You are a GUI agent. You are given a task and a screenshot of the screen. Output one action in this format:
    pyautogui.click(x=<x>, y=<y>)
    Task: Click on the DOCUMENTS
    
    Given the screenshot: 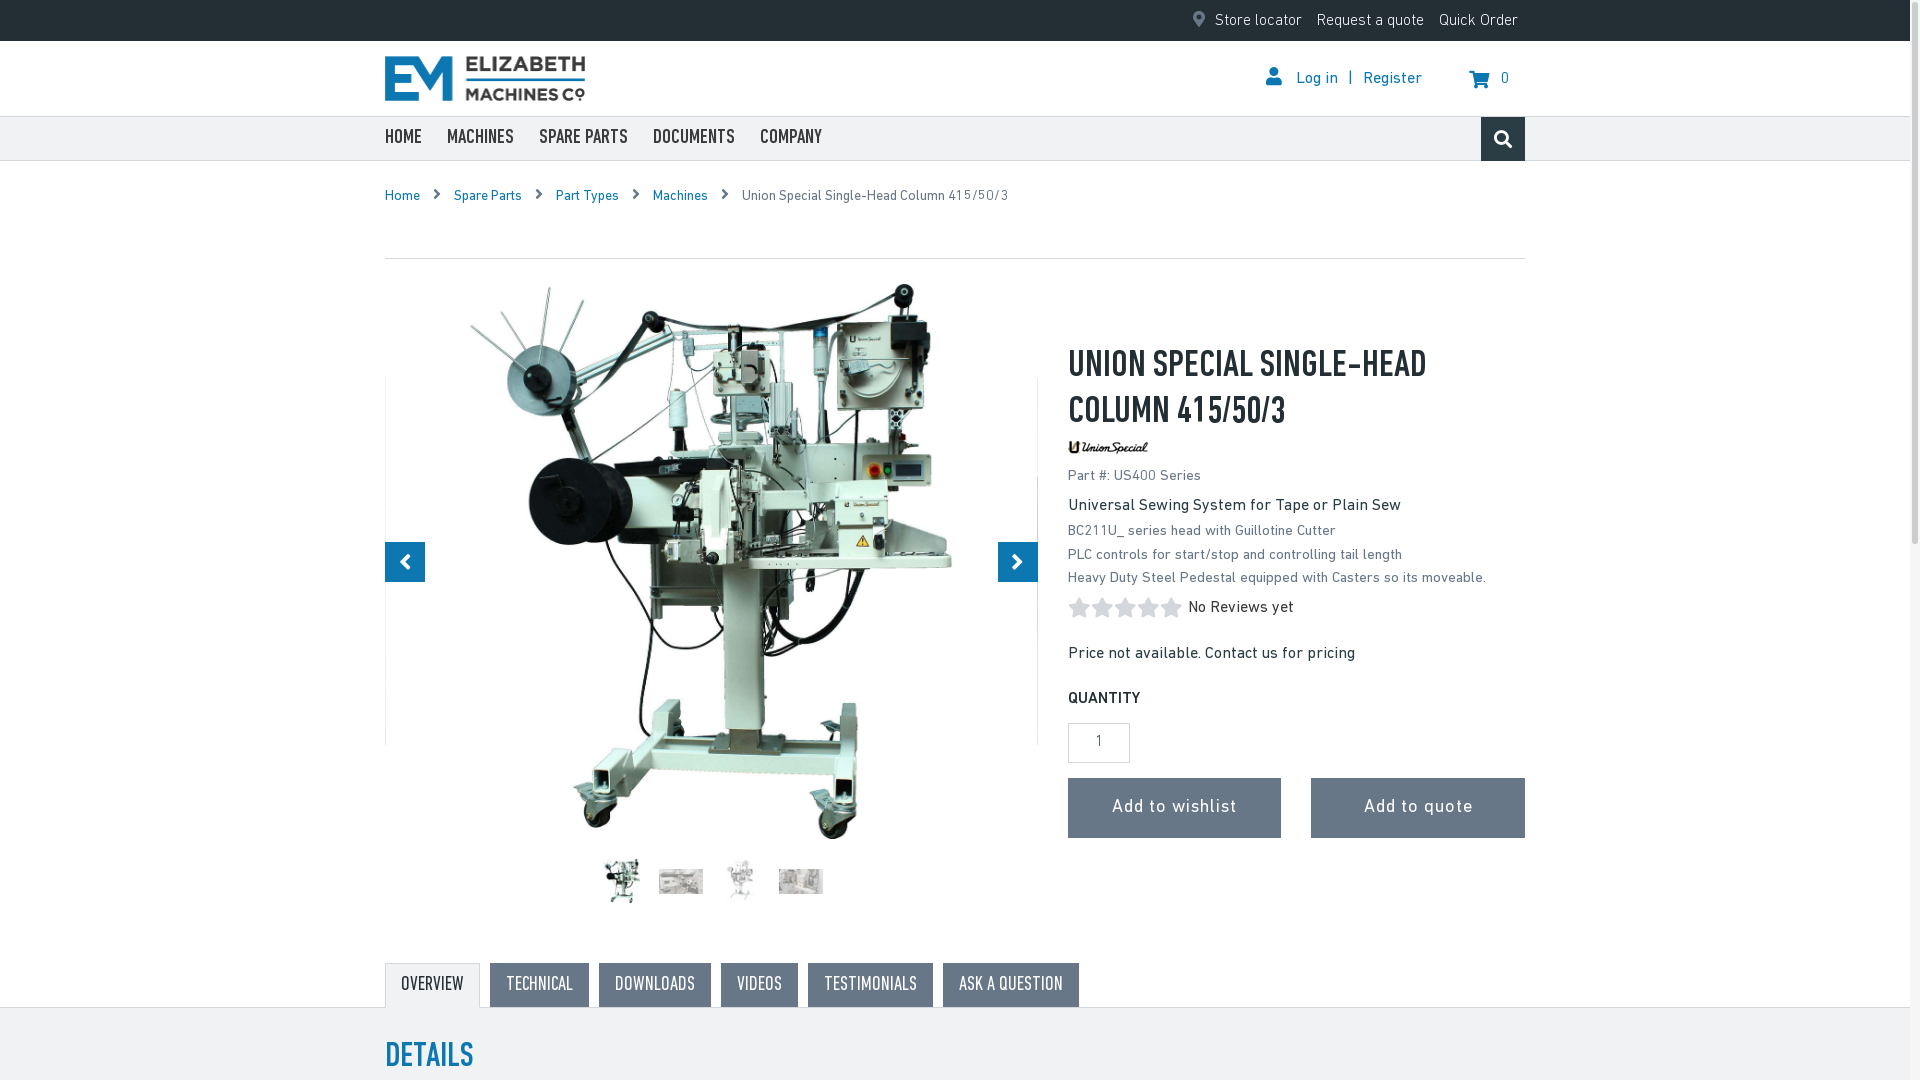 What is the action you would take?
    pyautogui.click(x=694, y=138)
    